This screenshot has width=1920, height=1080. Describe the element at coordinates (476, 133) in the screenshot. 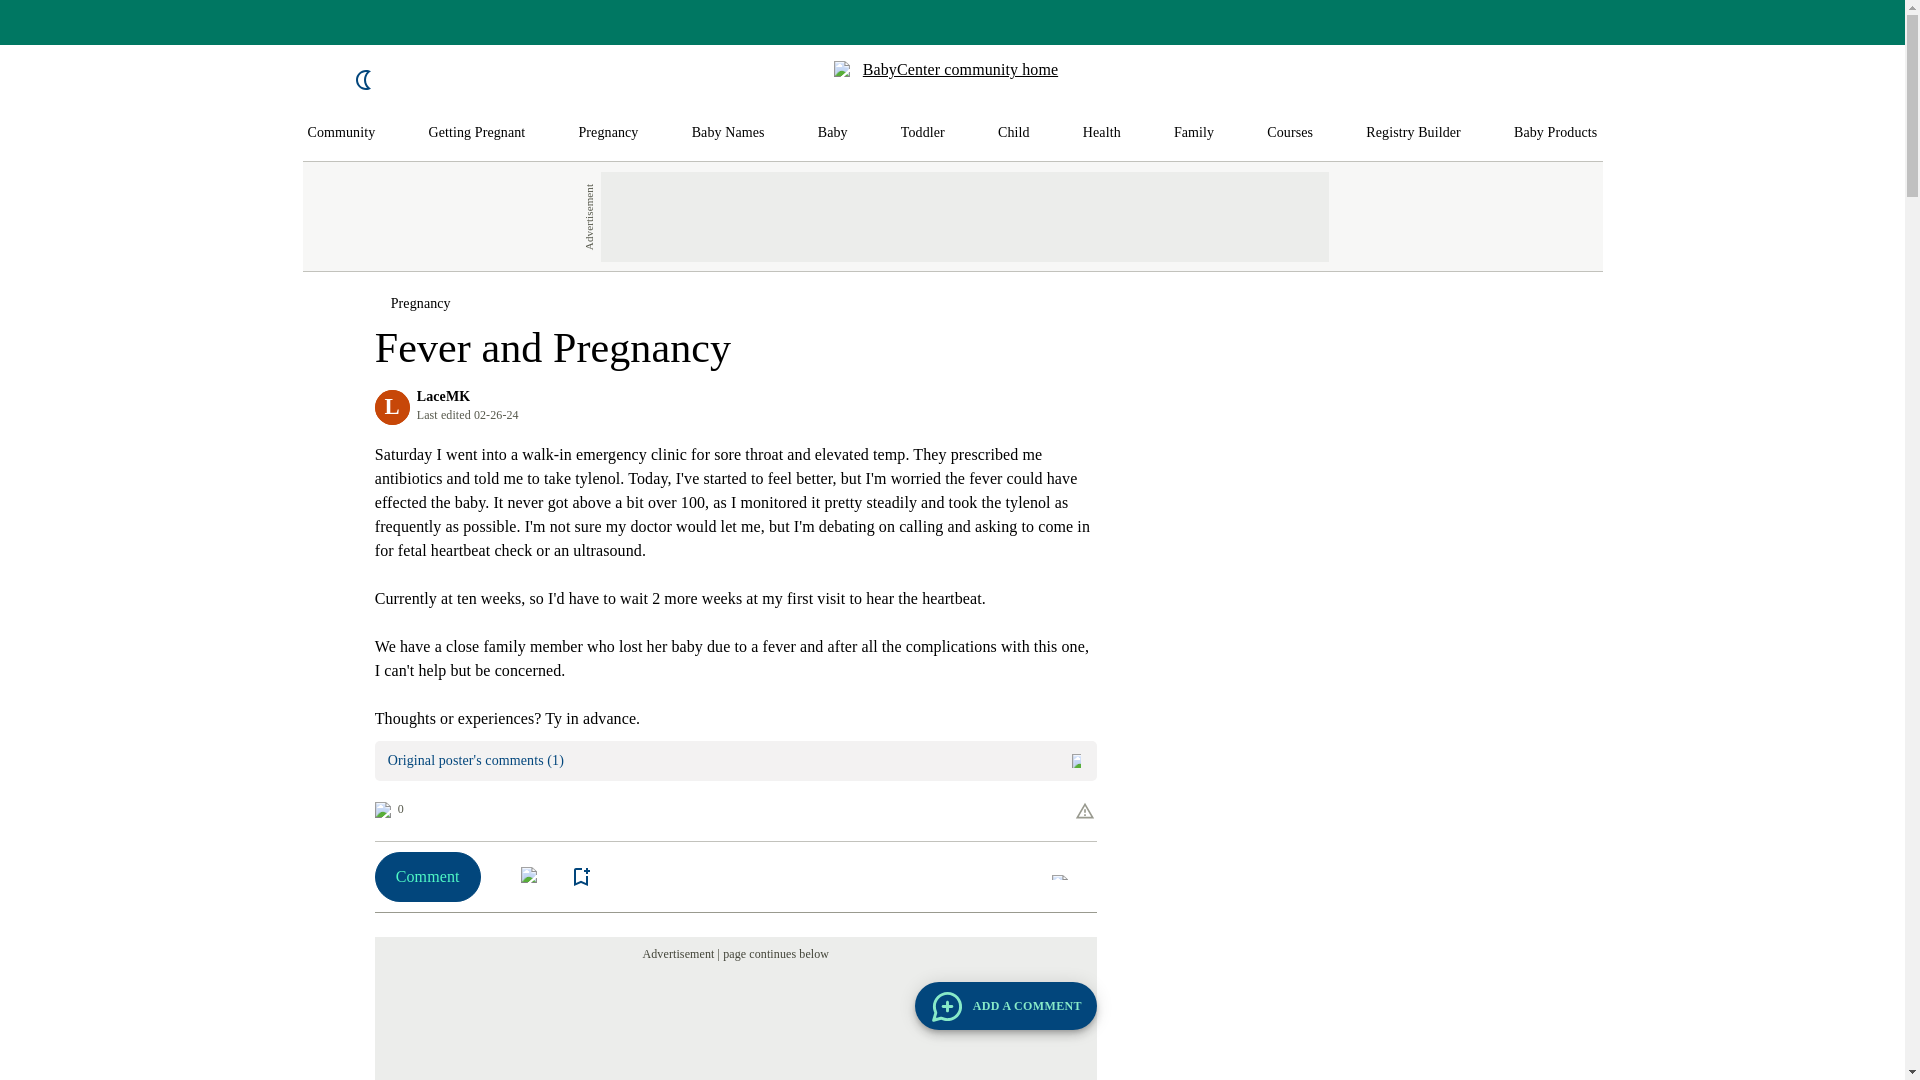

I see `Getting Pregnant` at that location.